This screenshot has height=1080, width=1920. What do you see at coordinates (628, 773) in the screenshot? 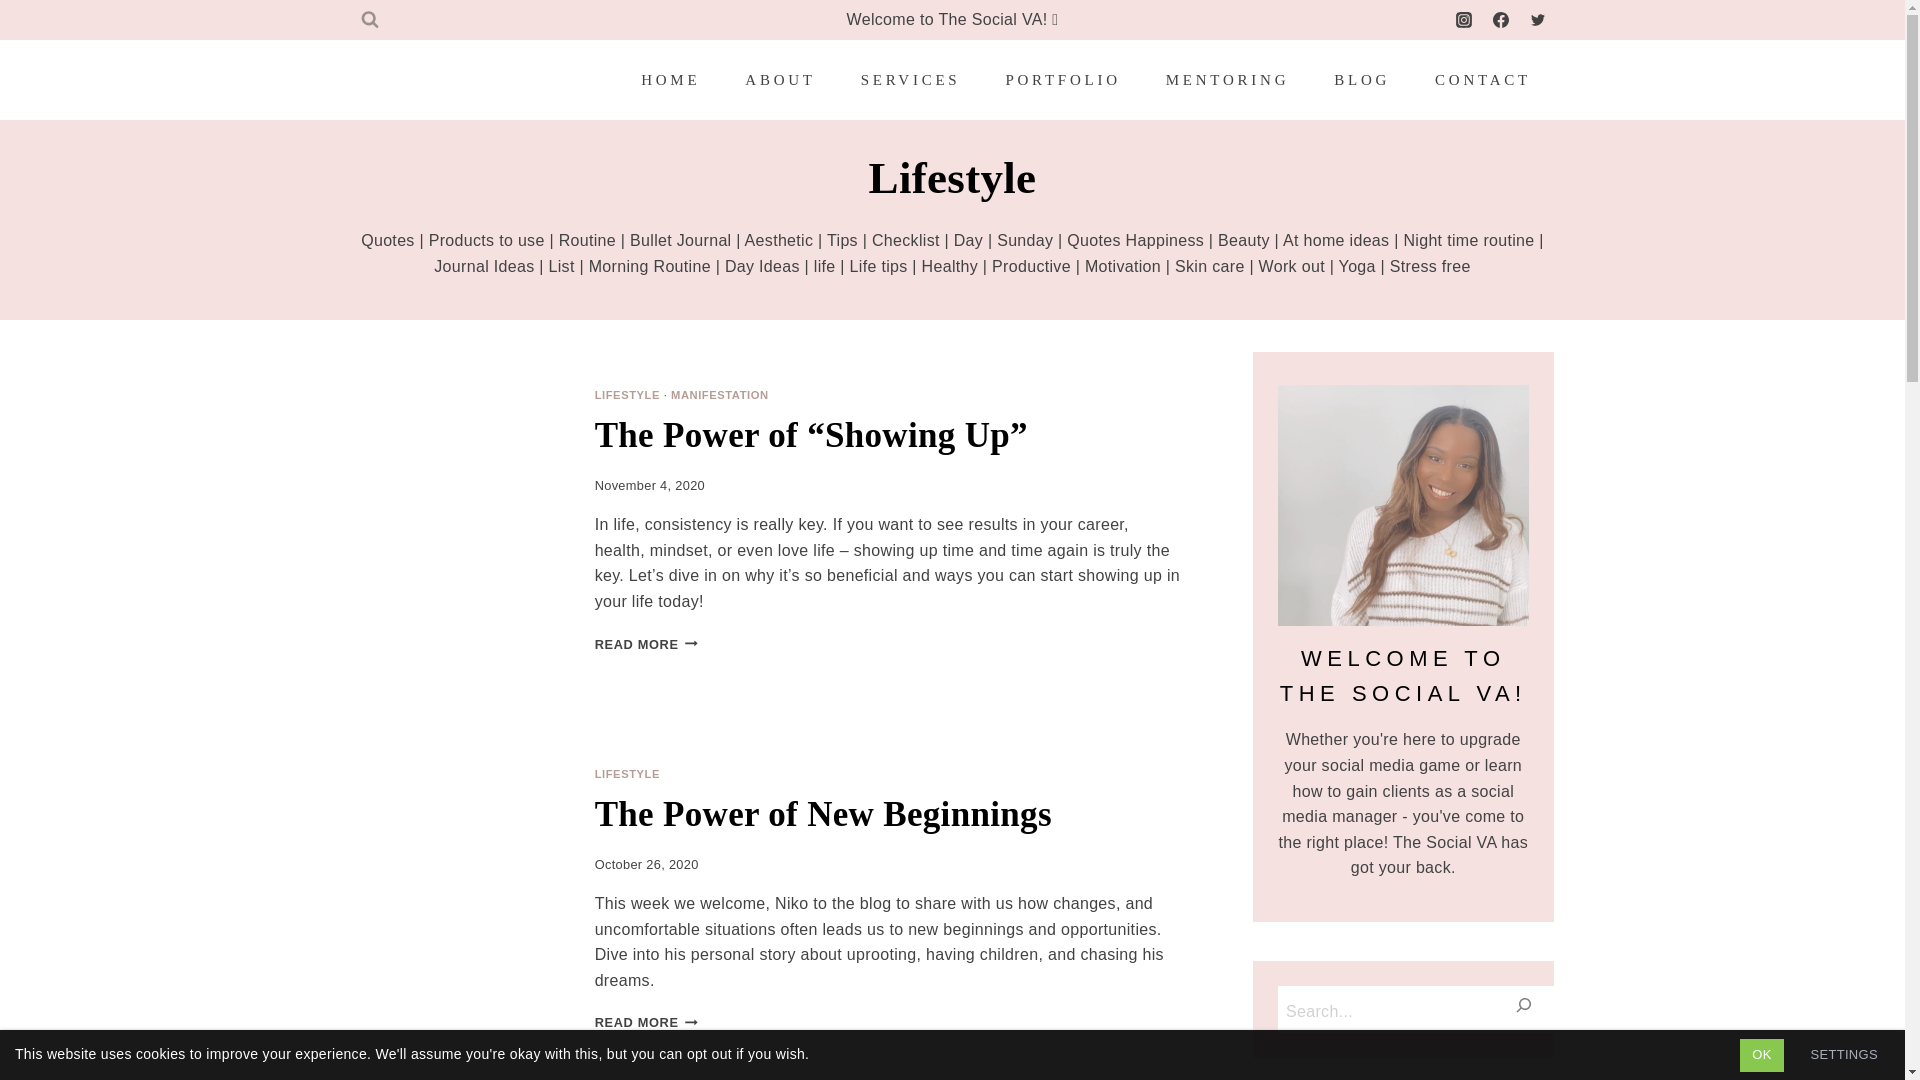
I see `The Power of New Beginnings` at bounding box center [628, 773].